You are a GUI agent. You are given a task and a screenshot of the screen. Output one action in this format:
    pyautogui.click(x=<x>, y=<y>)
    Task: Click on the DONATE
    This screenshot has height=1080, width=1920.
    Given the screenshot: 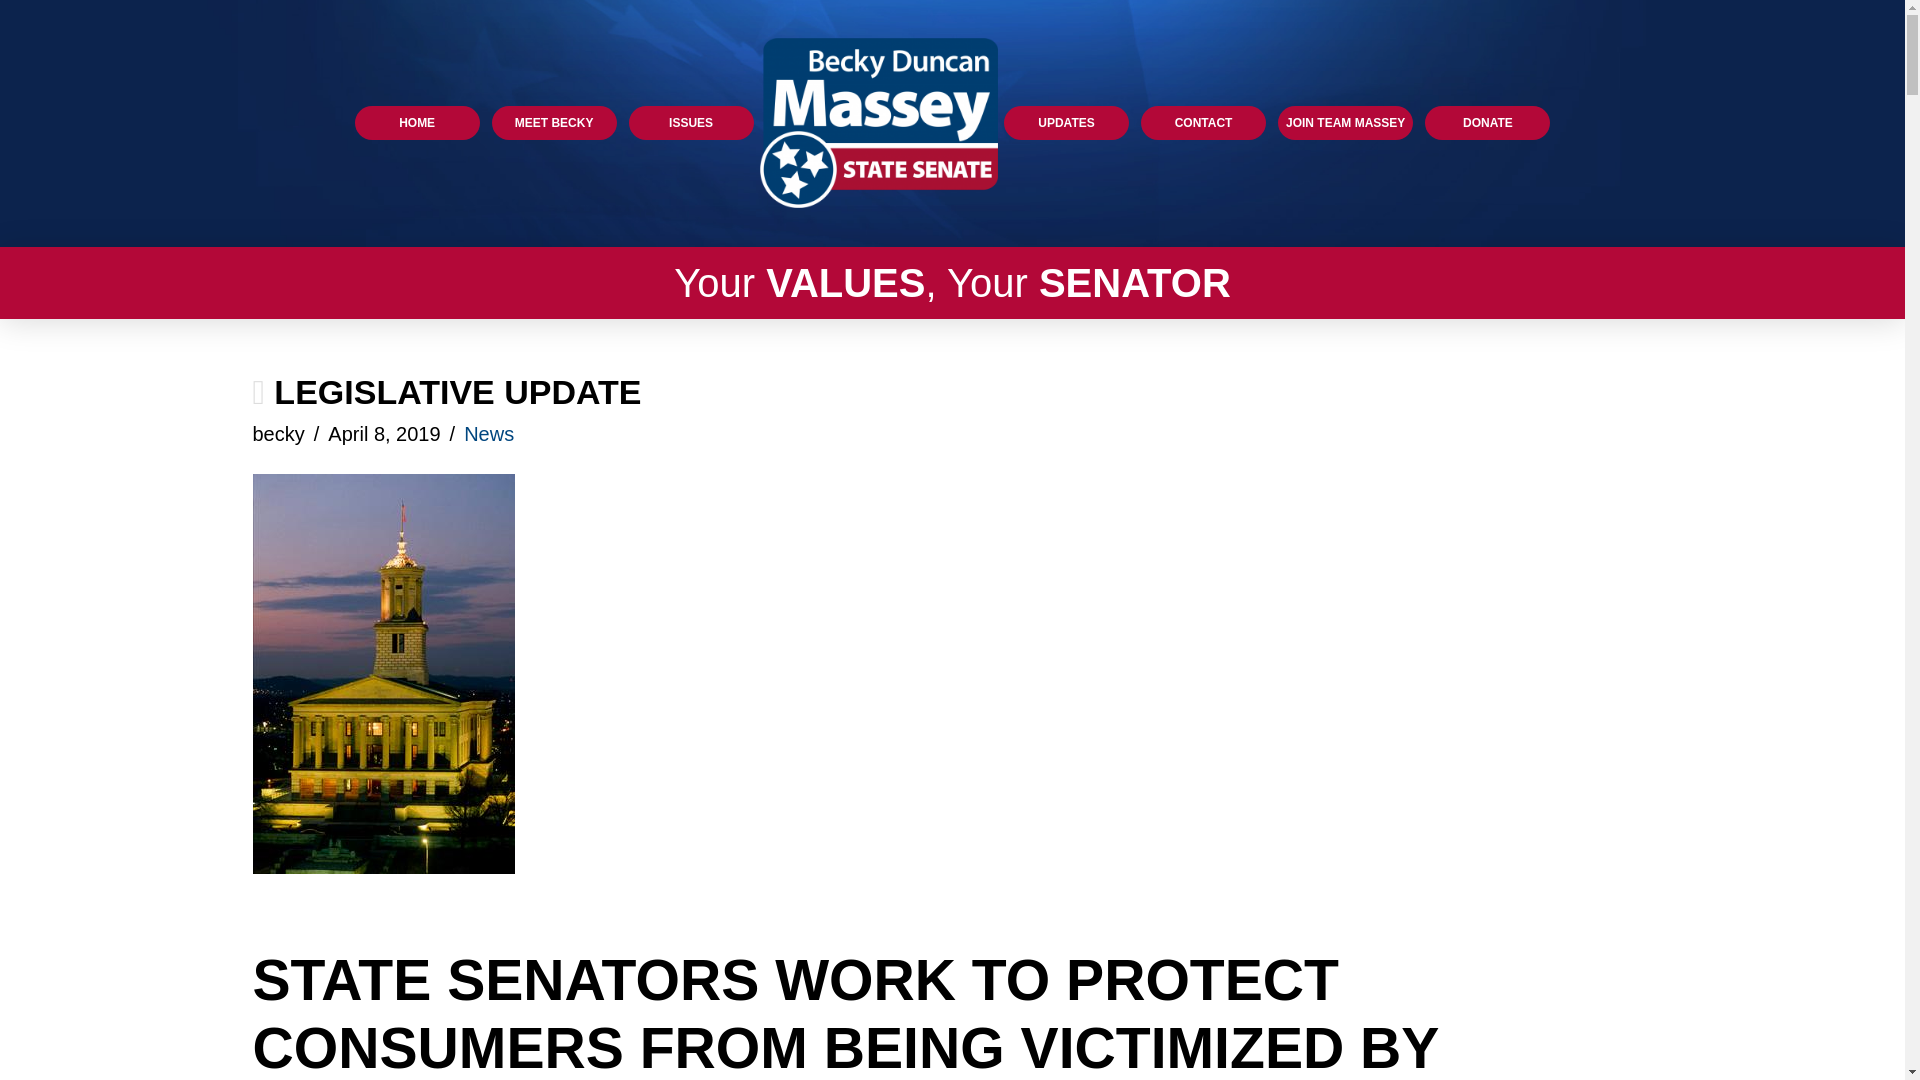 What is the action you would take?
    pyautogui.click(x=1486, y=122)
    